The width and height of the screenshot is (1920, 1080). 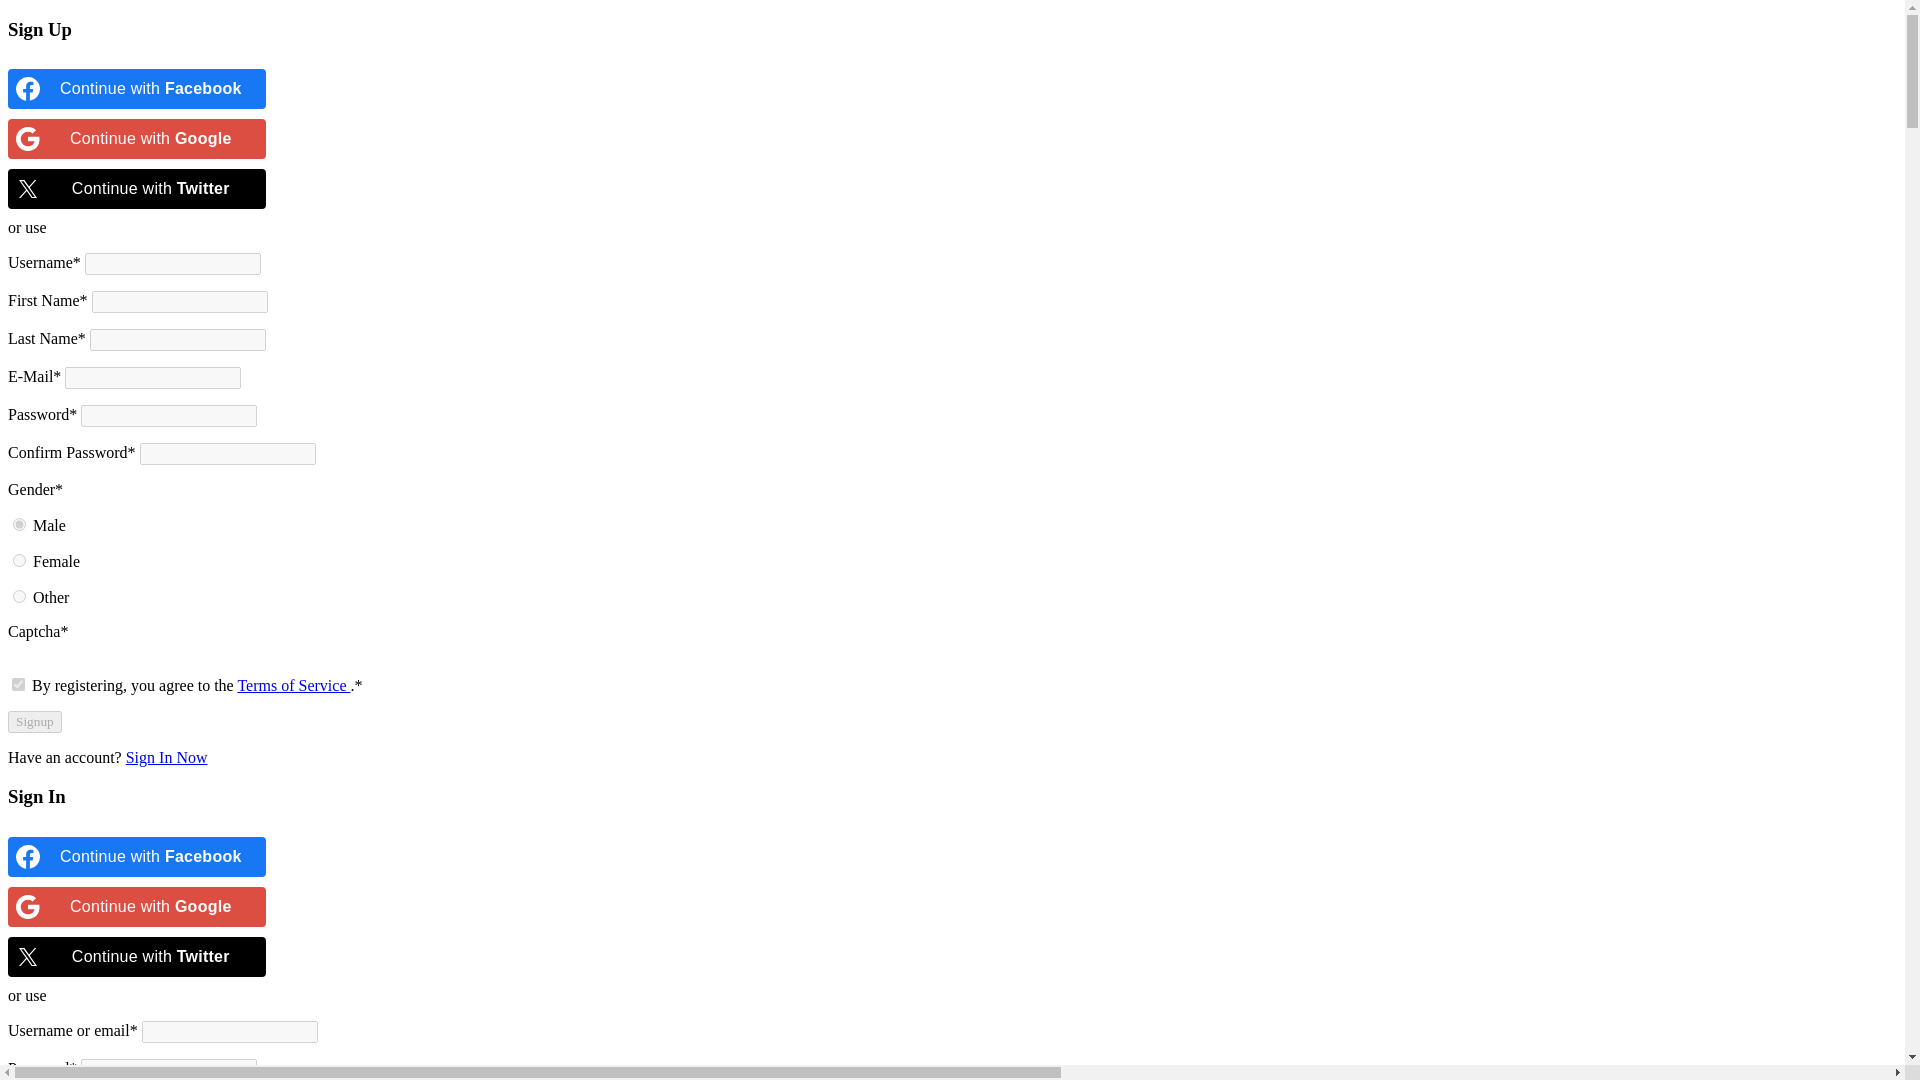 I want to click on Continue with Twitter, so click(x=136, y=957).